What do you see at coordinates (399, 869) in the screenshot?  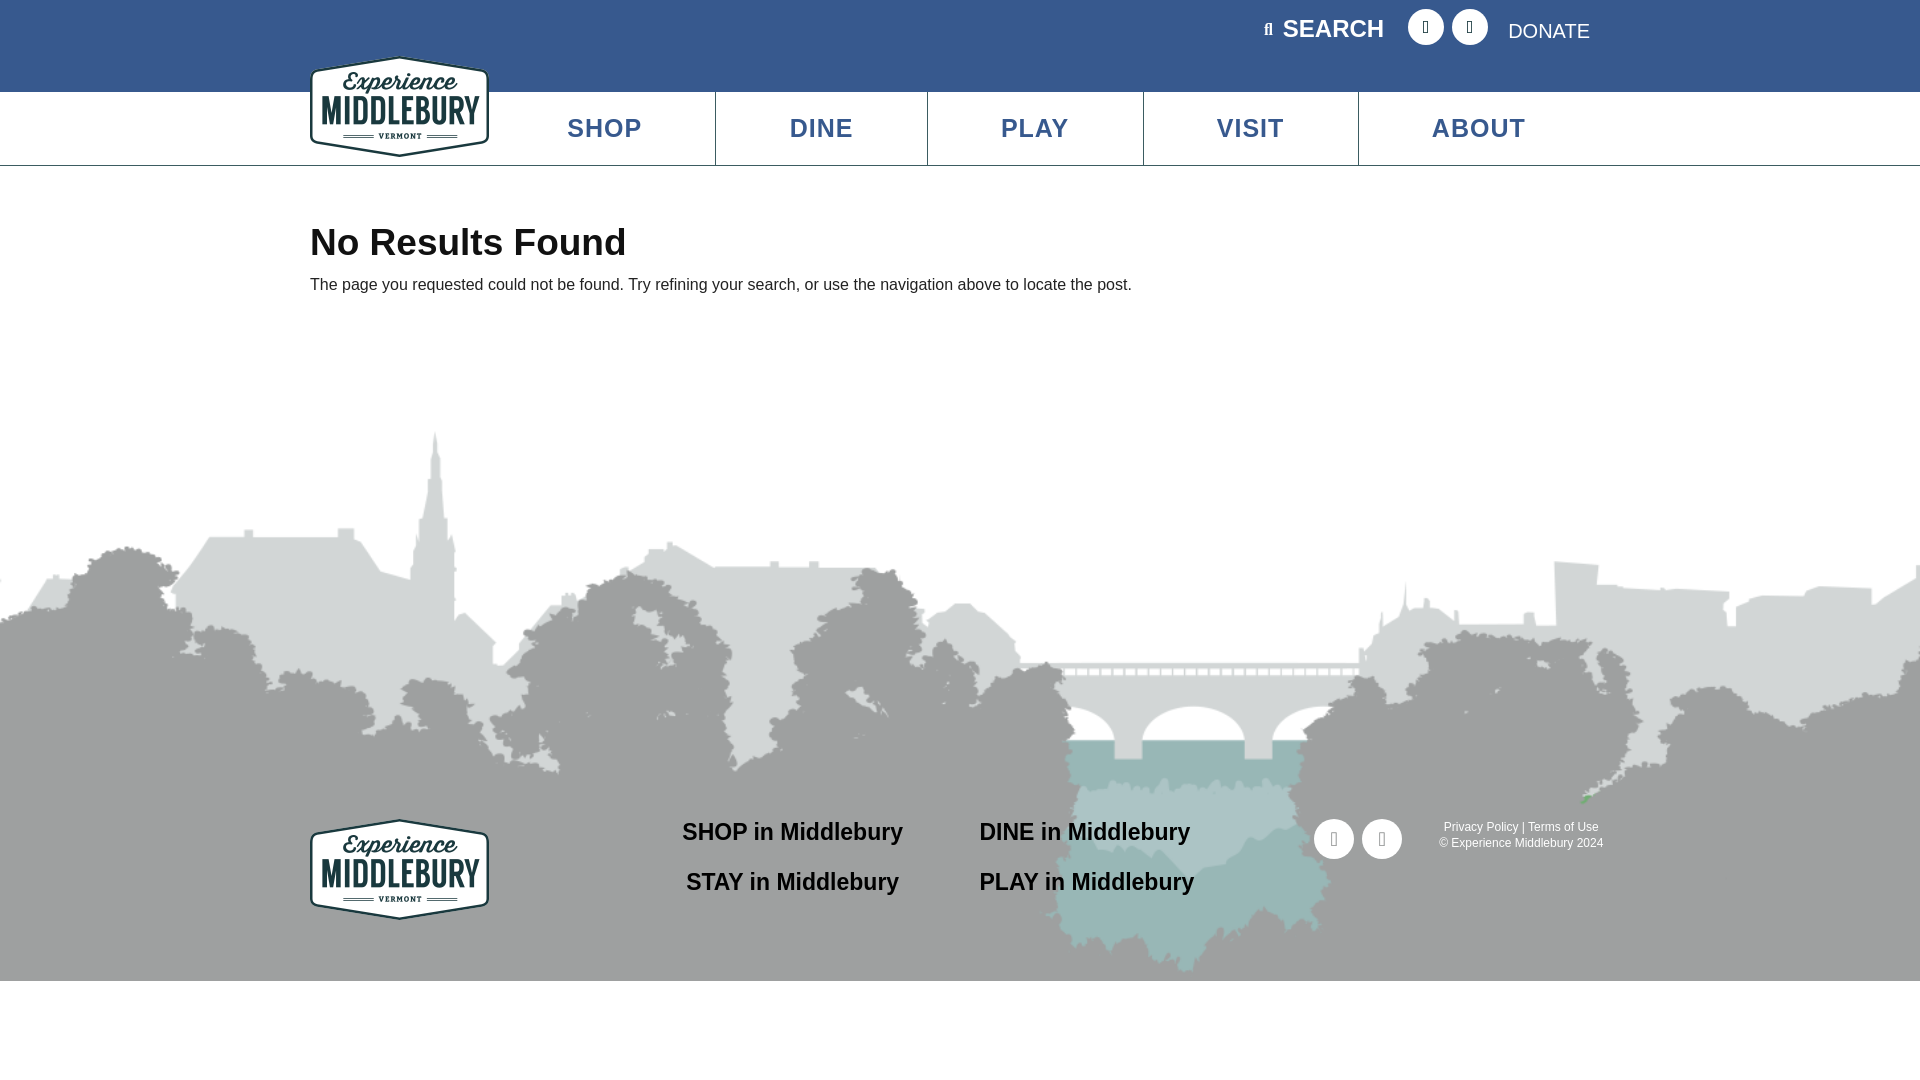 I see `logo` at bounding box center [399, 869].